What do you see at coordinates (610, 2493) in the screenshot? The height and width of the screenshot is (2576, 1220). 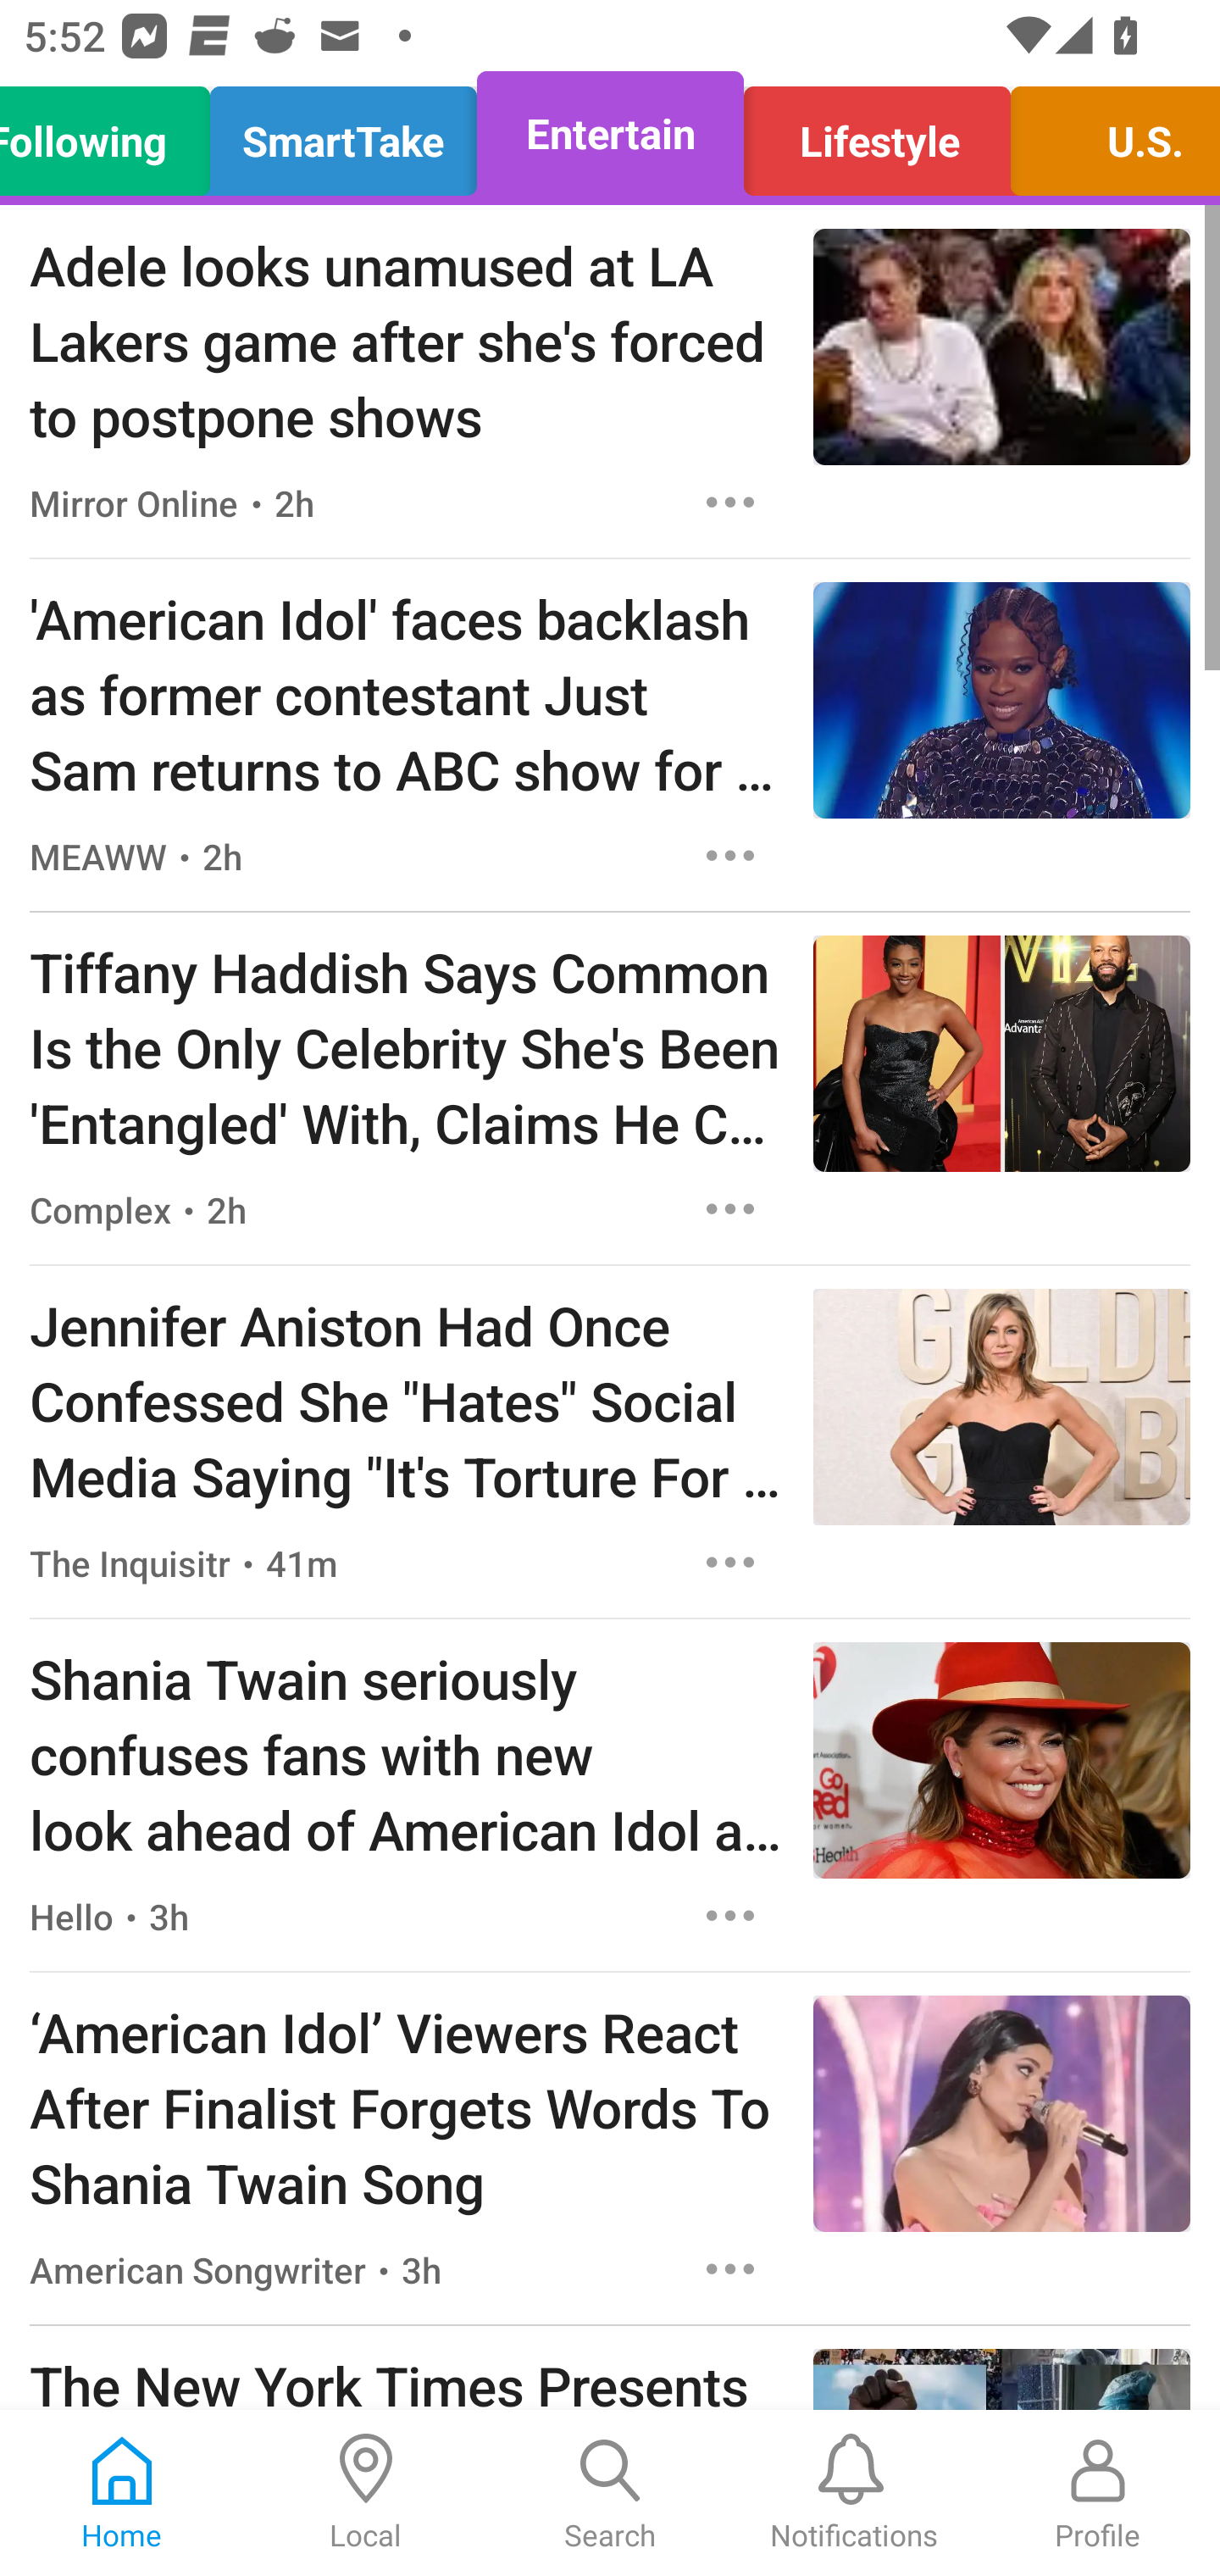 I see `Search` at bounding box center [610, 2493].